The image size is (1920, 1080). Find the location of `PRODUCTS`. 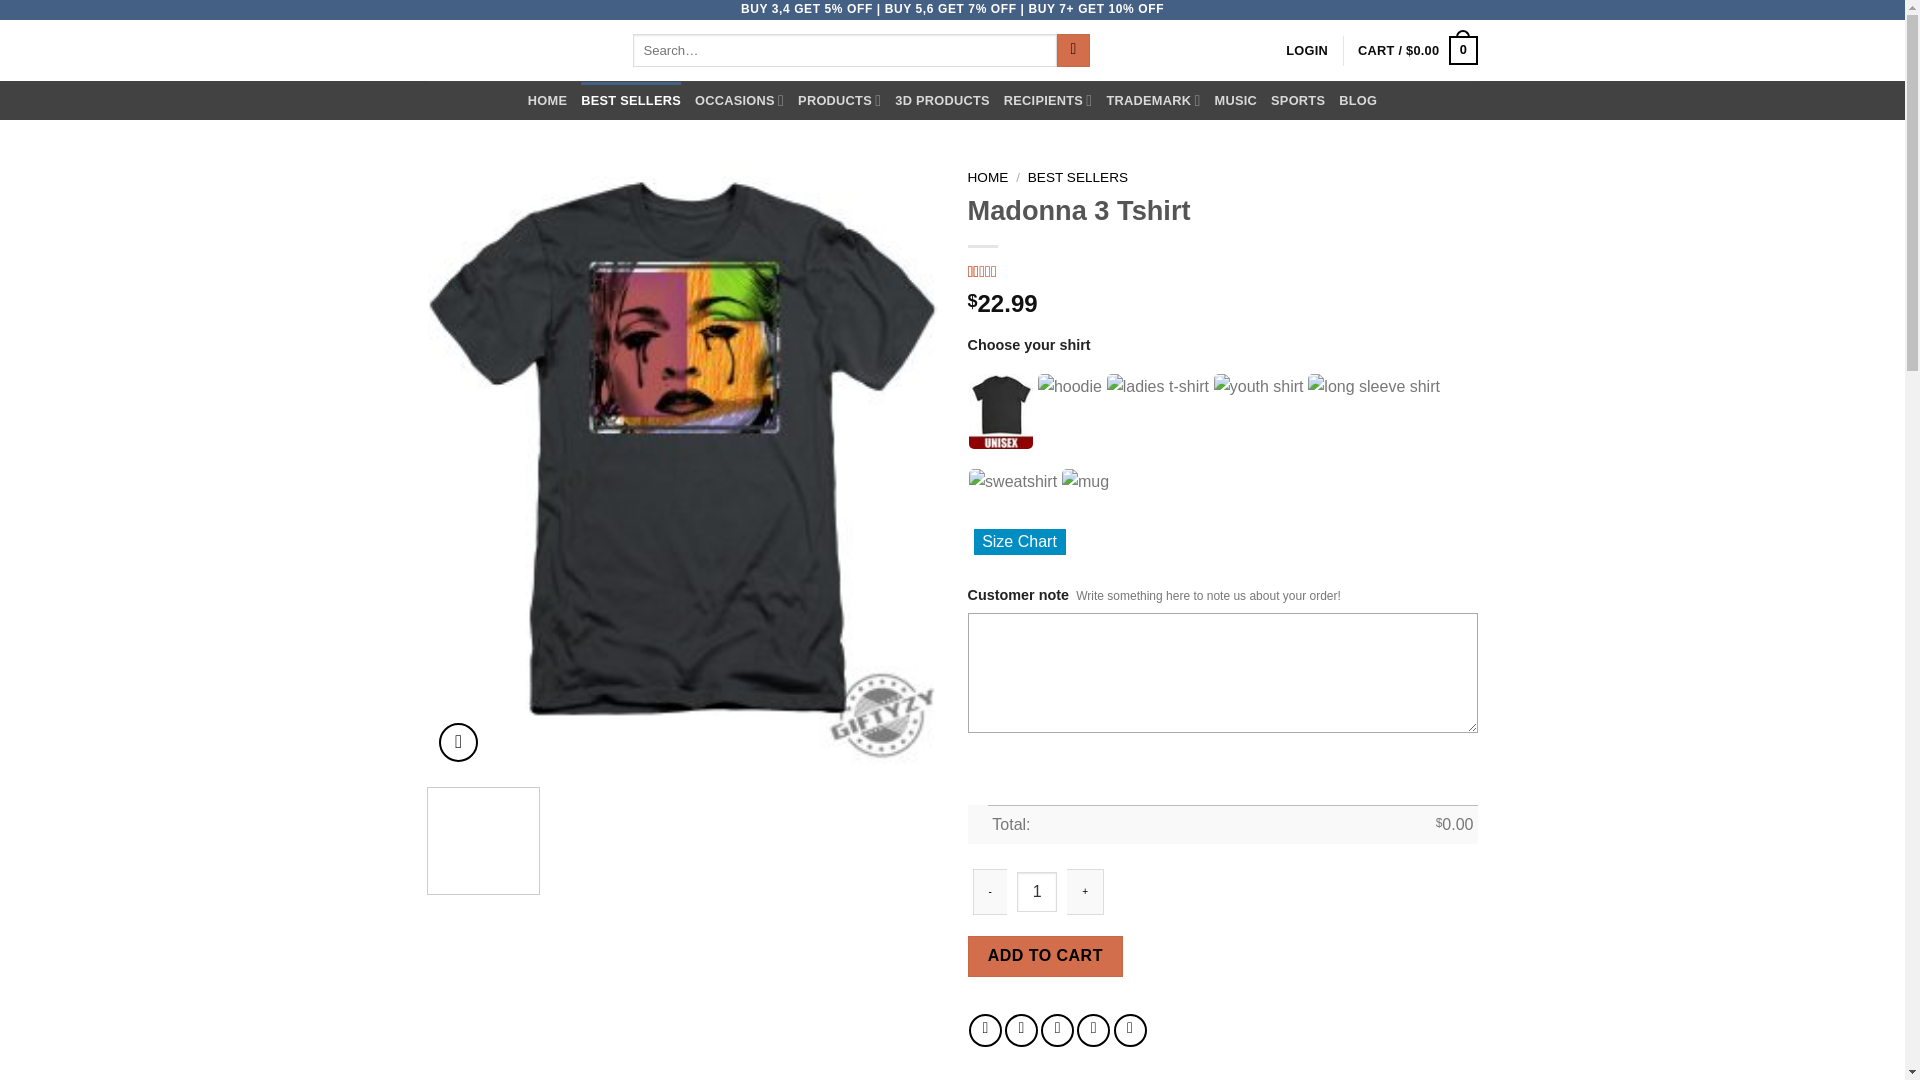

PRODUCTS is located at coordinates (840, 100).